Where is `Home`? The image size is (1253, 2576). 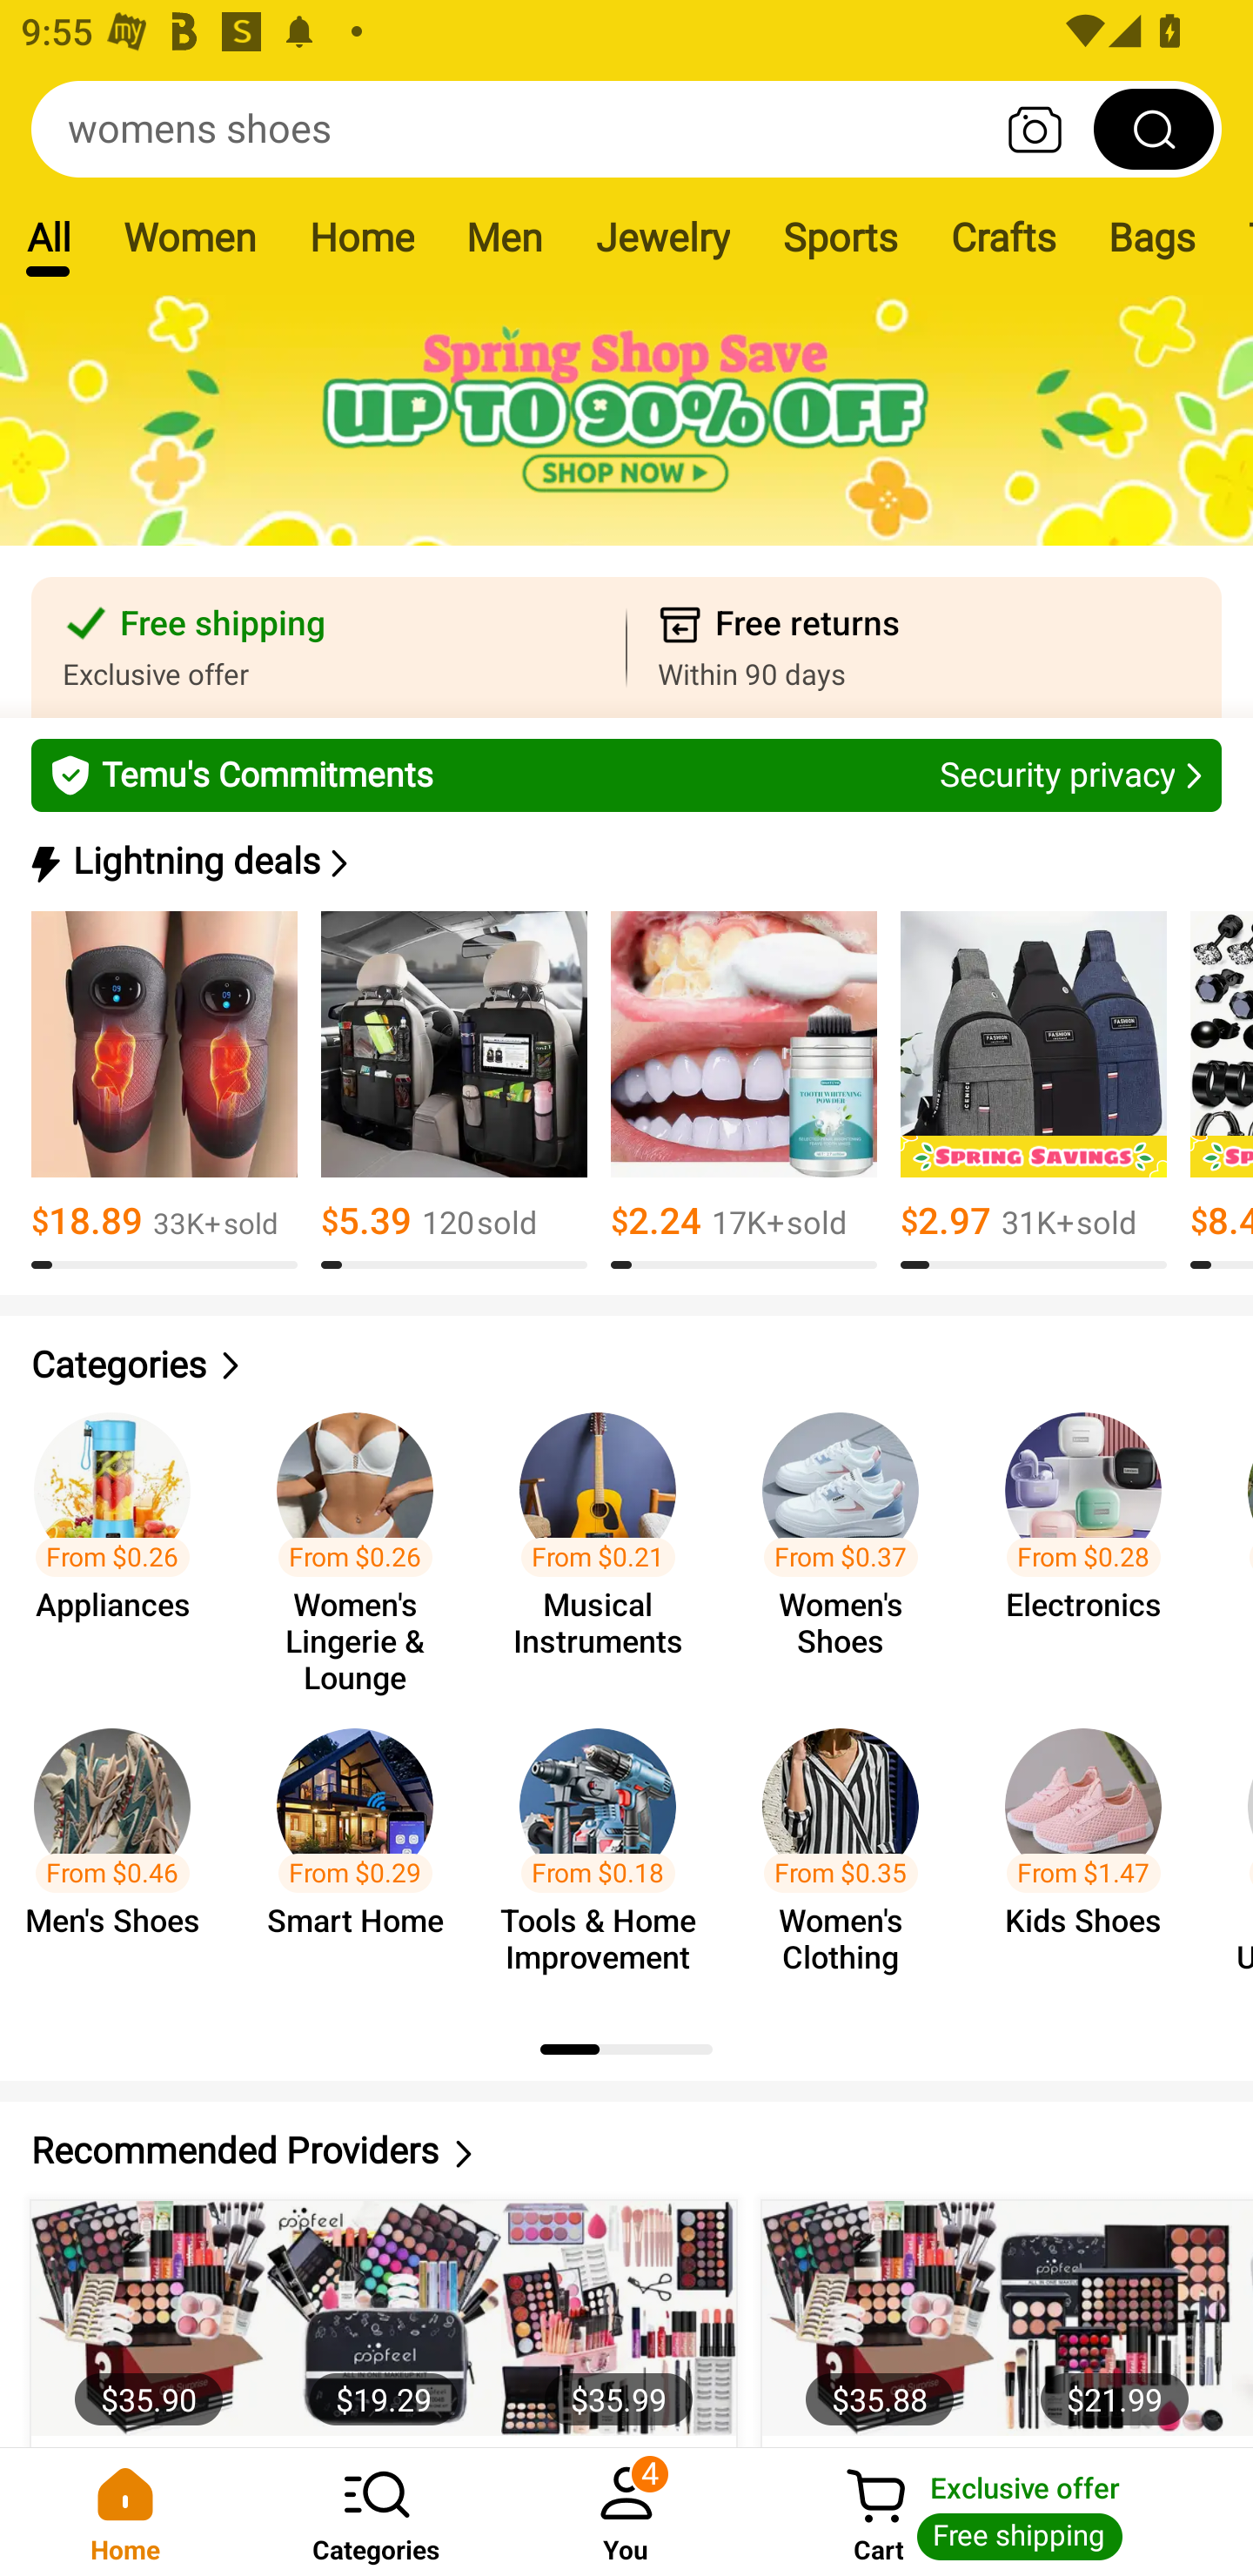 Home is located at coordinates (125, 2512).